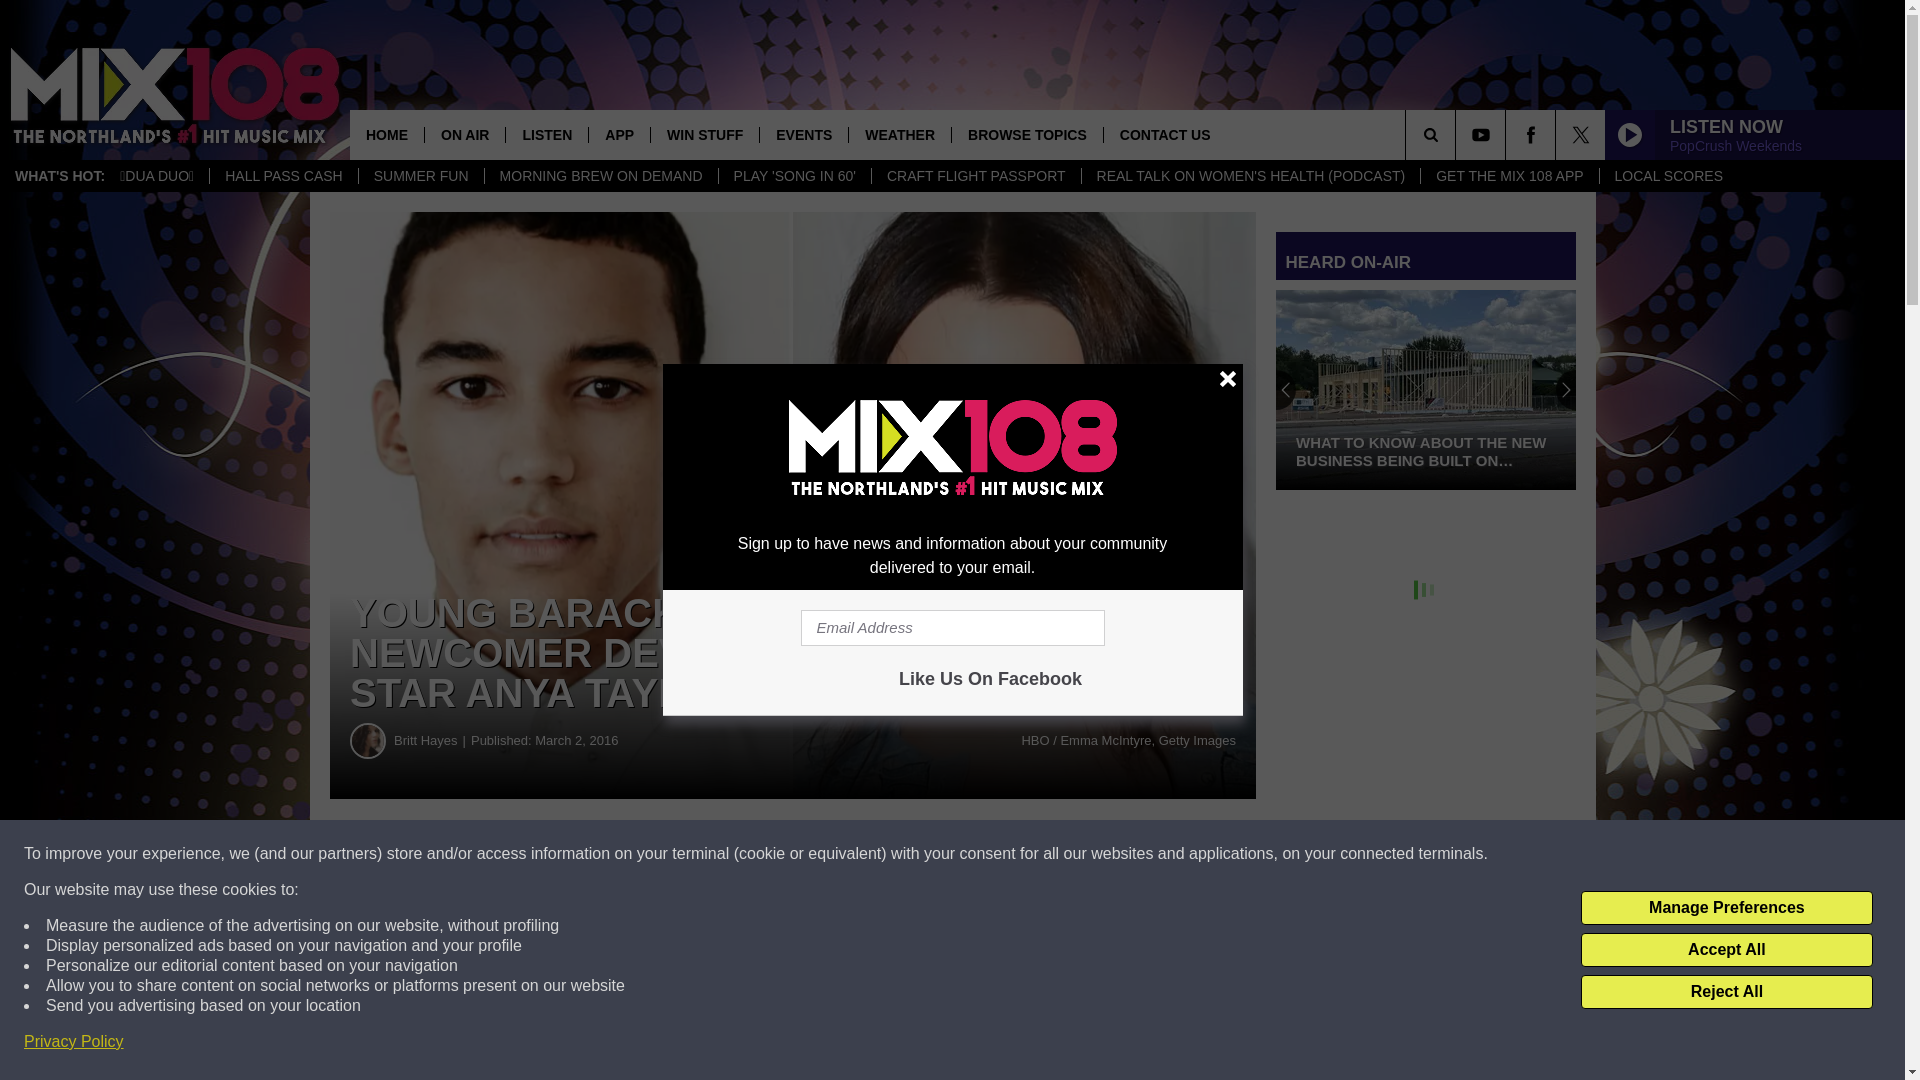  What do you see at coordinates (608, 854) in the screenshot?
I see `Share on Facebook` at bounding box center [608, 854].